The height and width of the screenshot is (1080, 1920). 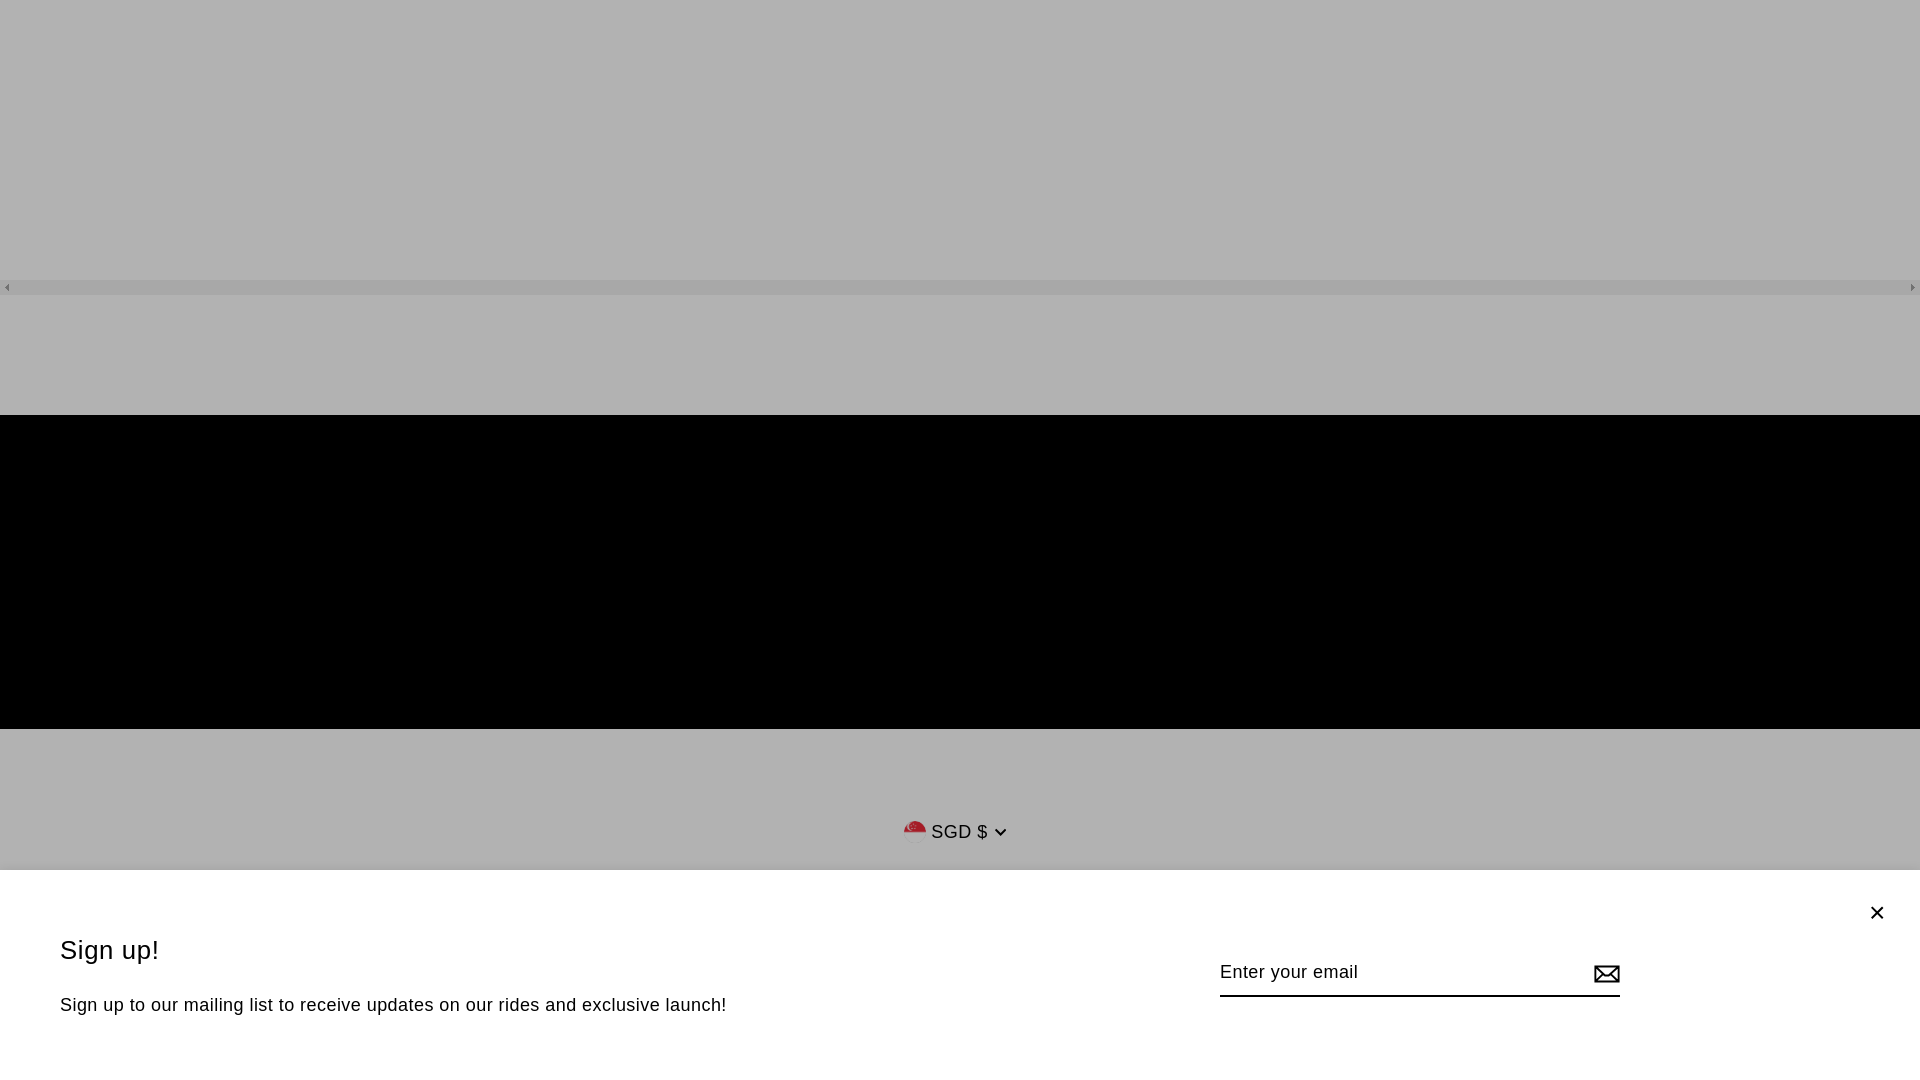 What do you see at coordinates (1075, 1022) in the screenshot?
I see `Union Pay` at bounding box center [1075, 1022].